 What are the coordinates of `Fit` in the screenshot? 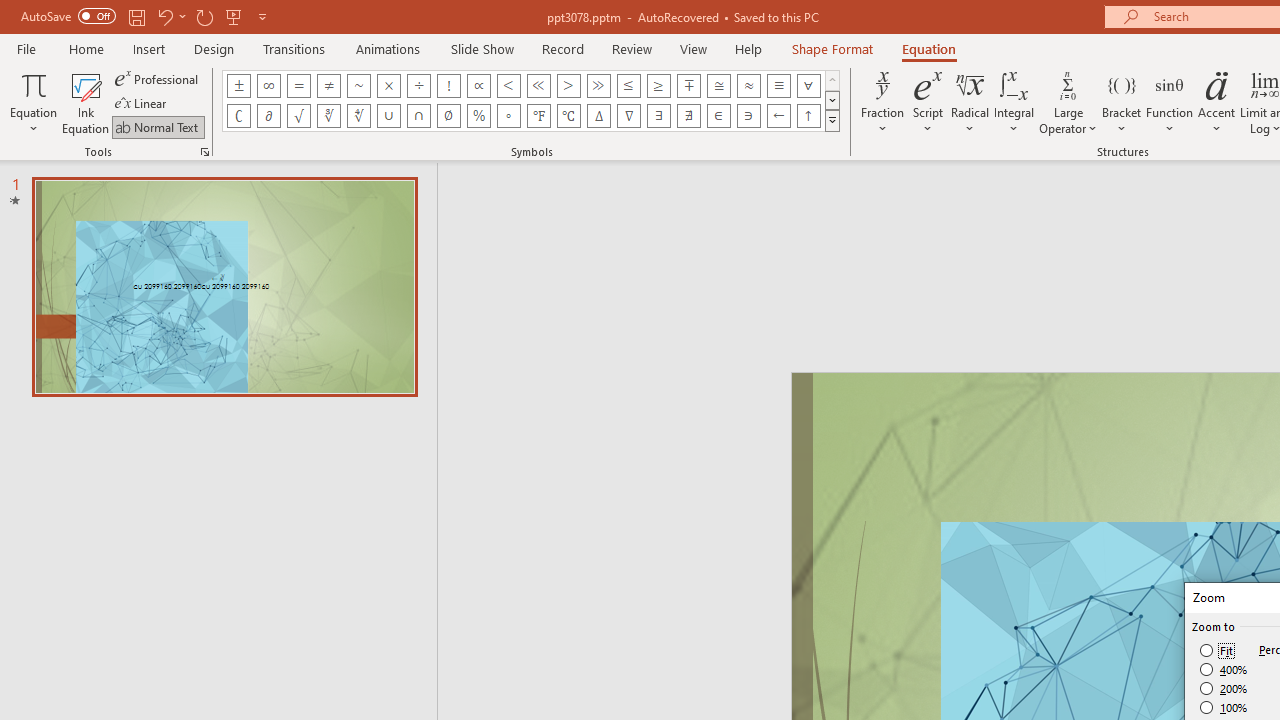 It's located at (1218, 650).